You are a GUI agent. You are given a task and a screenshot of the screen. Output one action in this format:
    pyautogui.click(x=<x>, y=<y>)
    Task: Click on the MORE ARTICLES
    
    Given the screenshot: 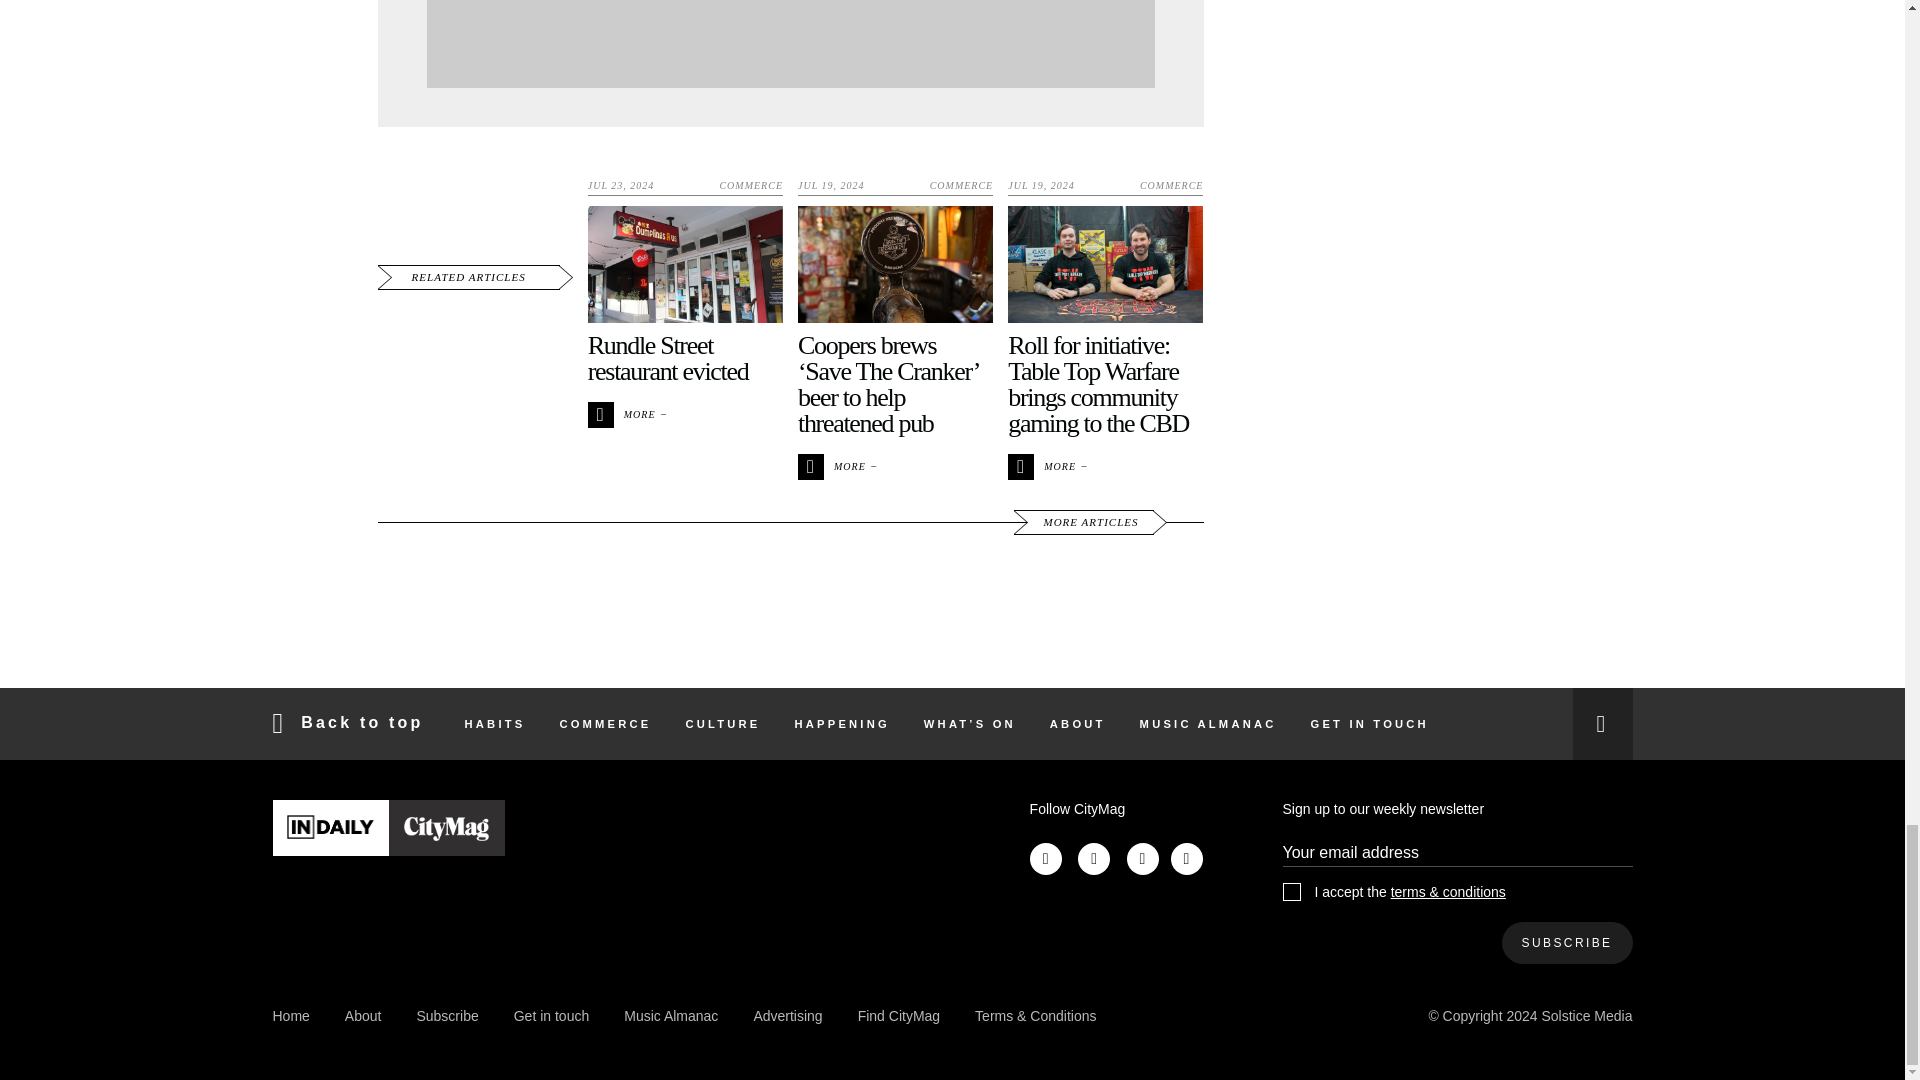 What is the action you would take?
    pyautogui.click(x=1083, y=522)
    